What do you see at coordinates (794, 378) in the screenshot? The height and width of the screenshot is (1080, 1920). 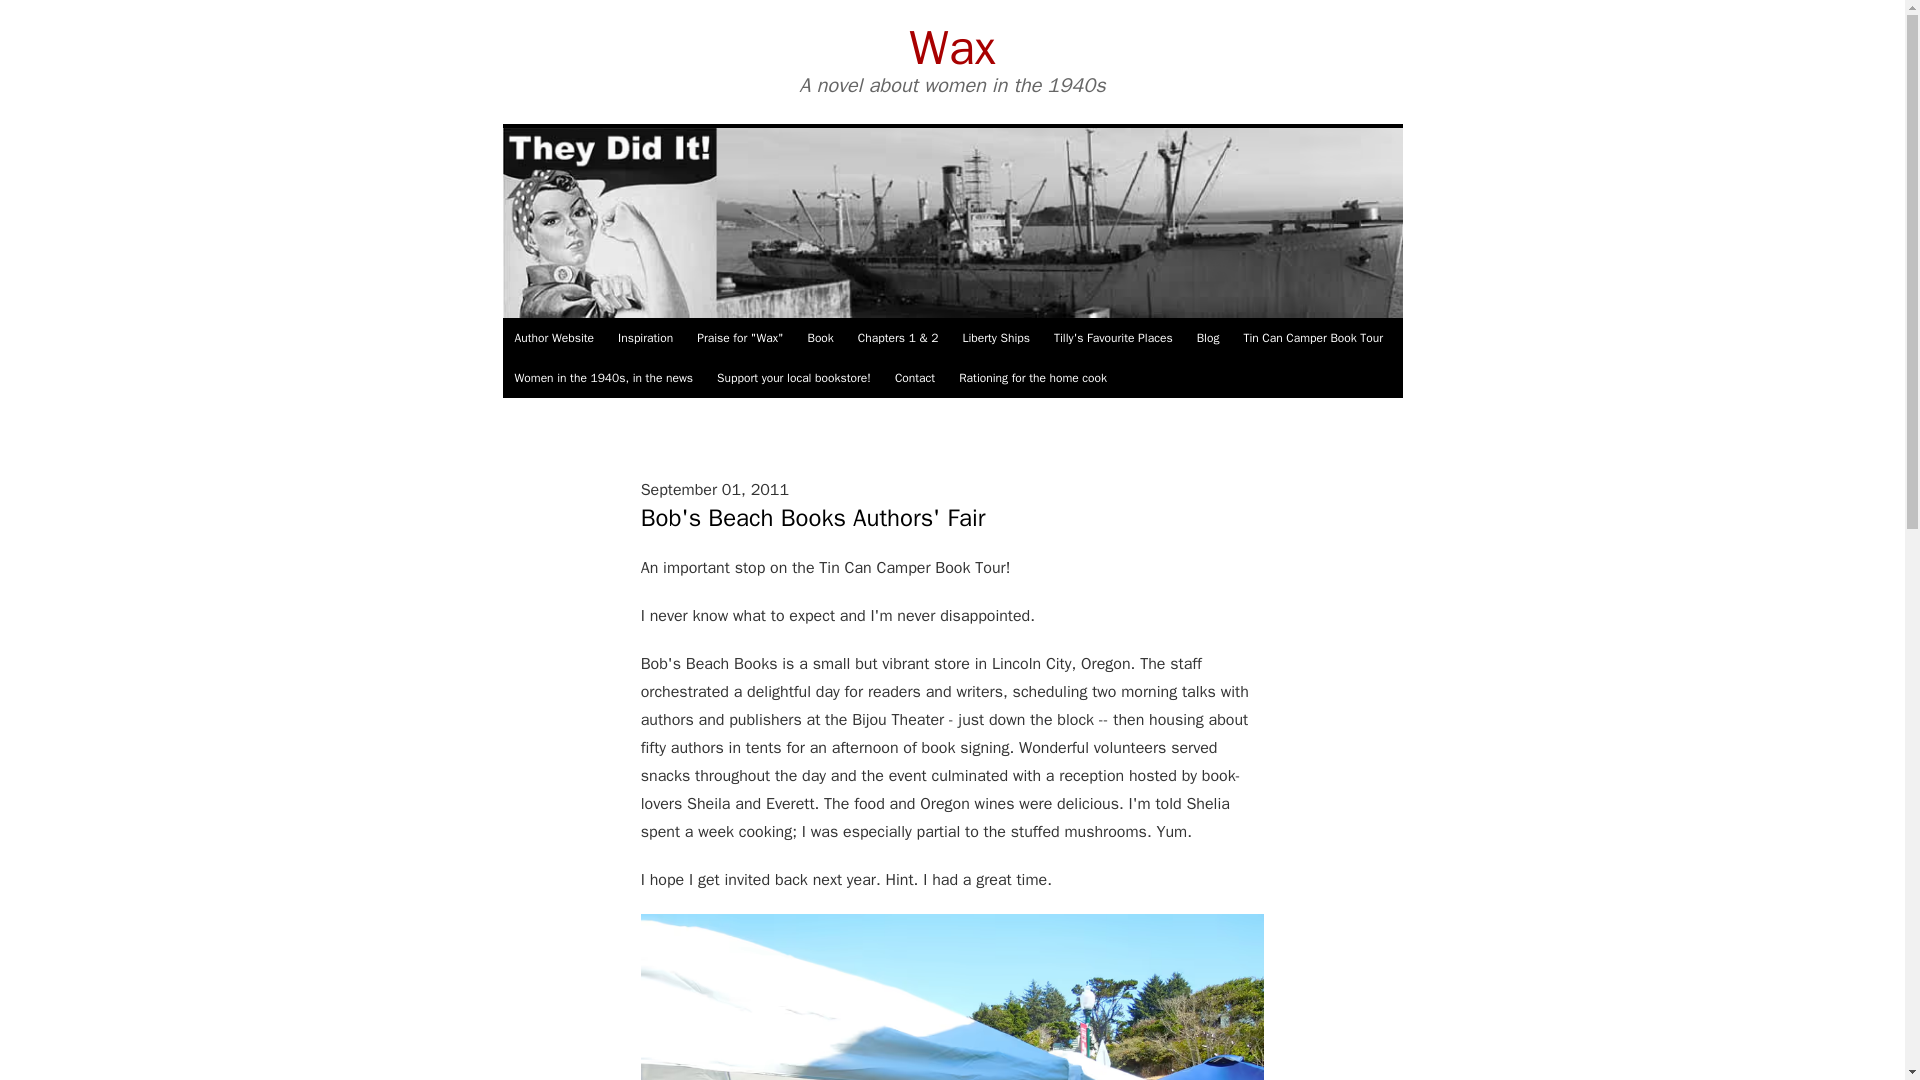 I see `Support your local bookstore!` at bounding box center [794, 378].